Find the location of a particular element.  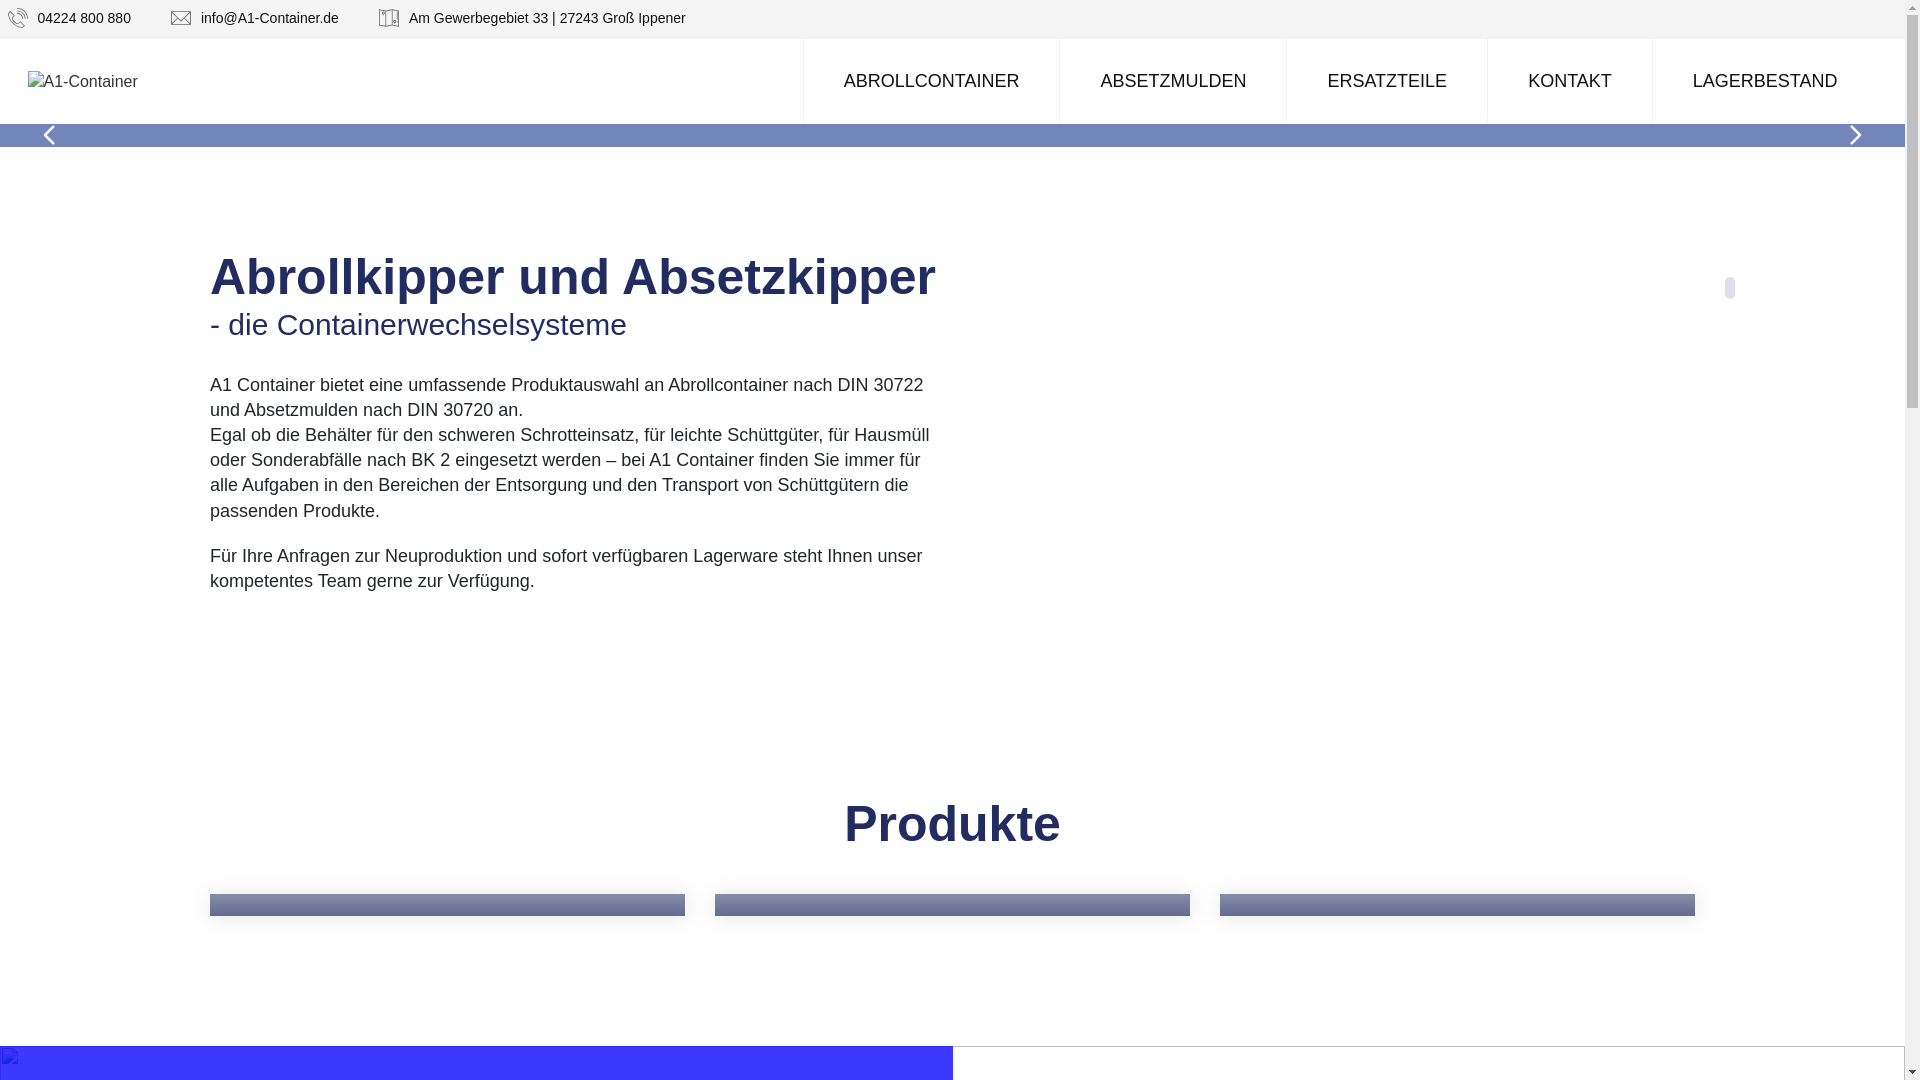

Abrollcontainer is located at coordinates (448, 904).